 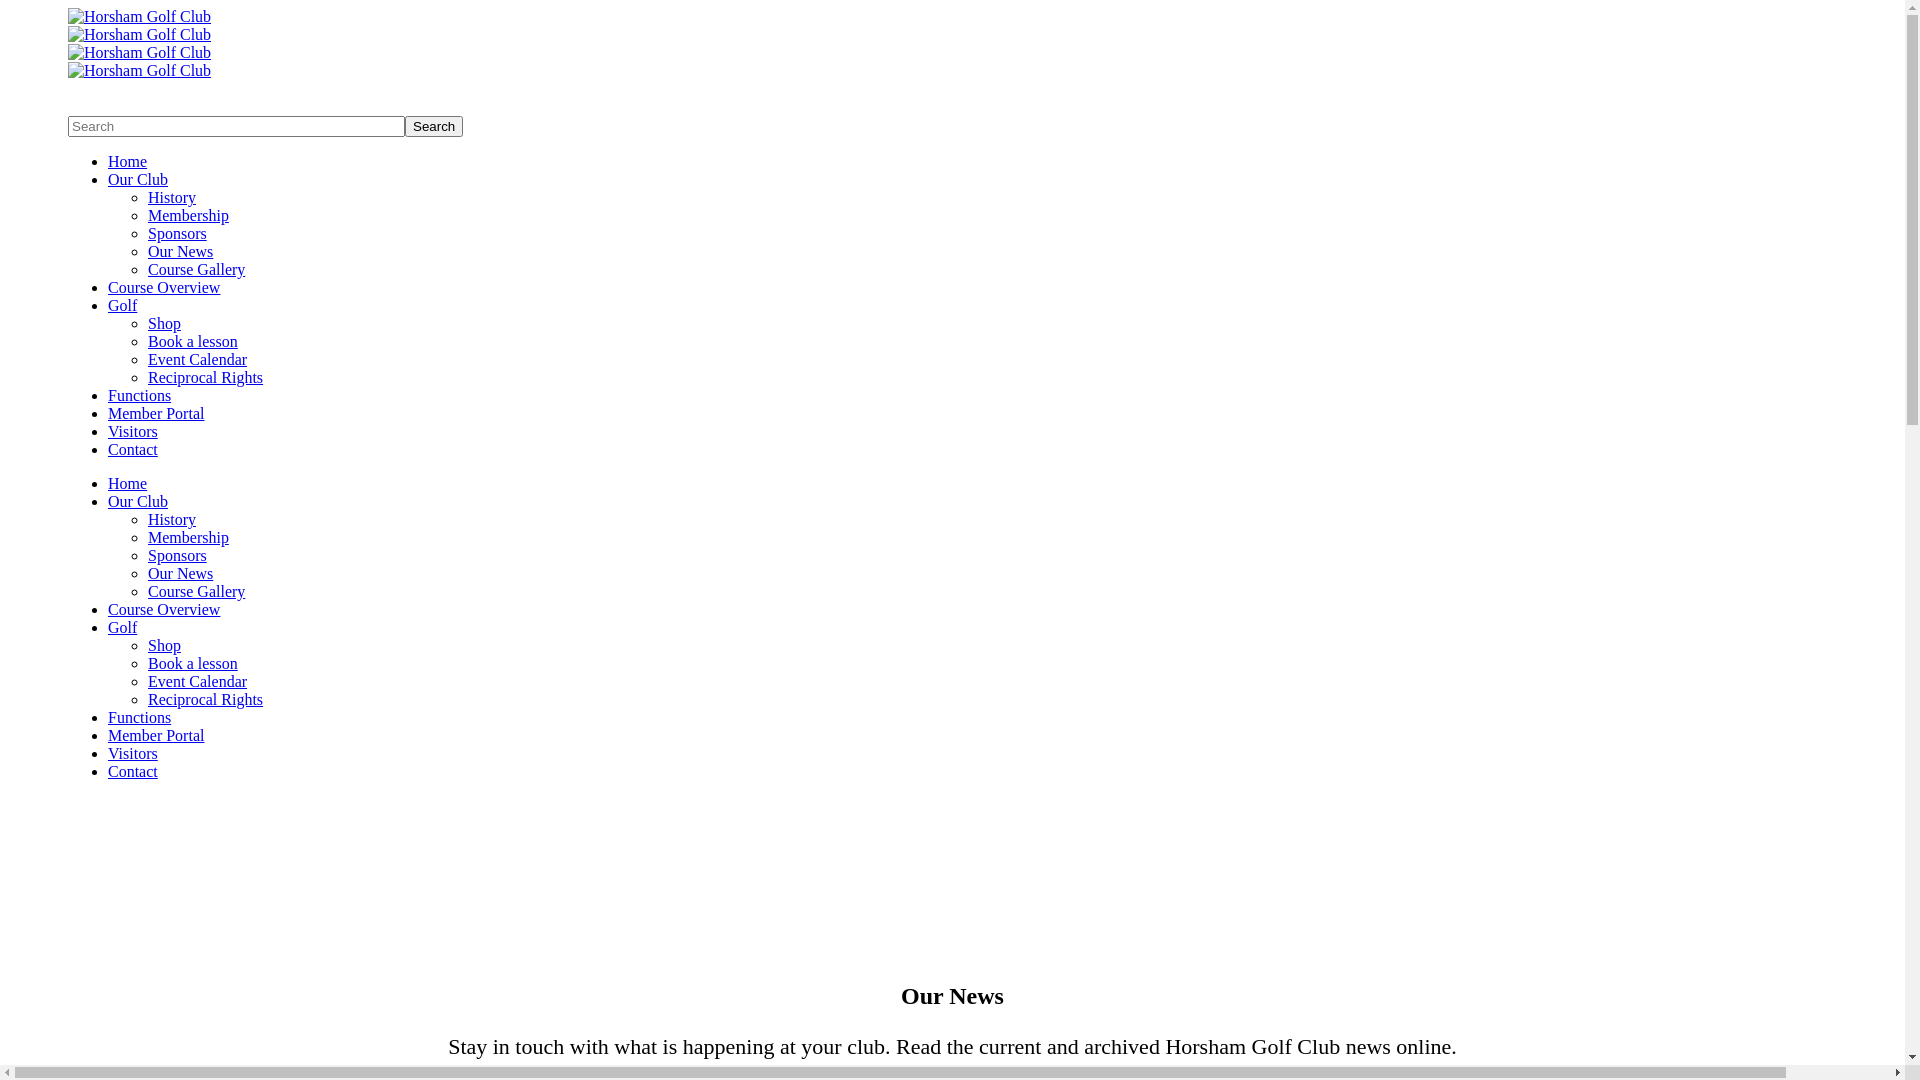 What do you see at coordinates (156, 414) in the screenshot?
I see `Member Portal` at bounding box center [156, 414].